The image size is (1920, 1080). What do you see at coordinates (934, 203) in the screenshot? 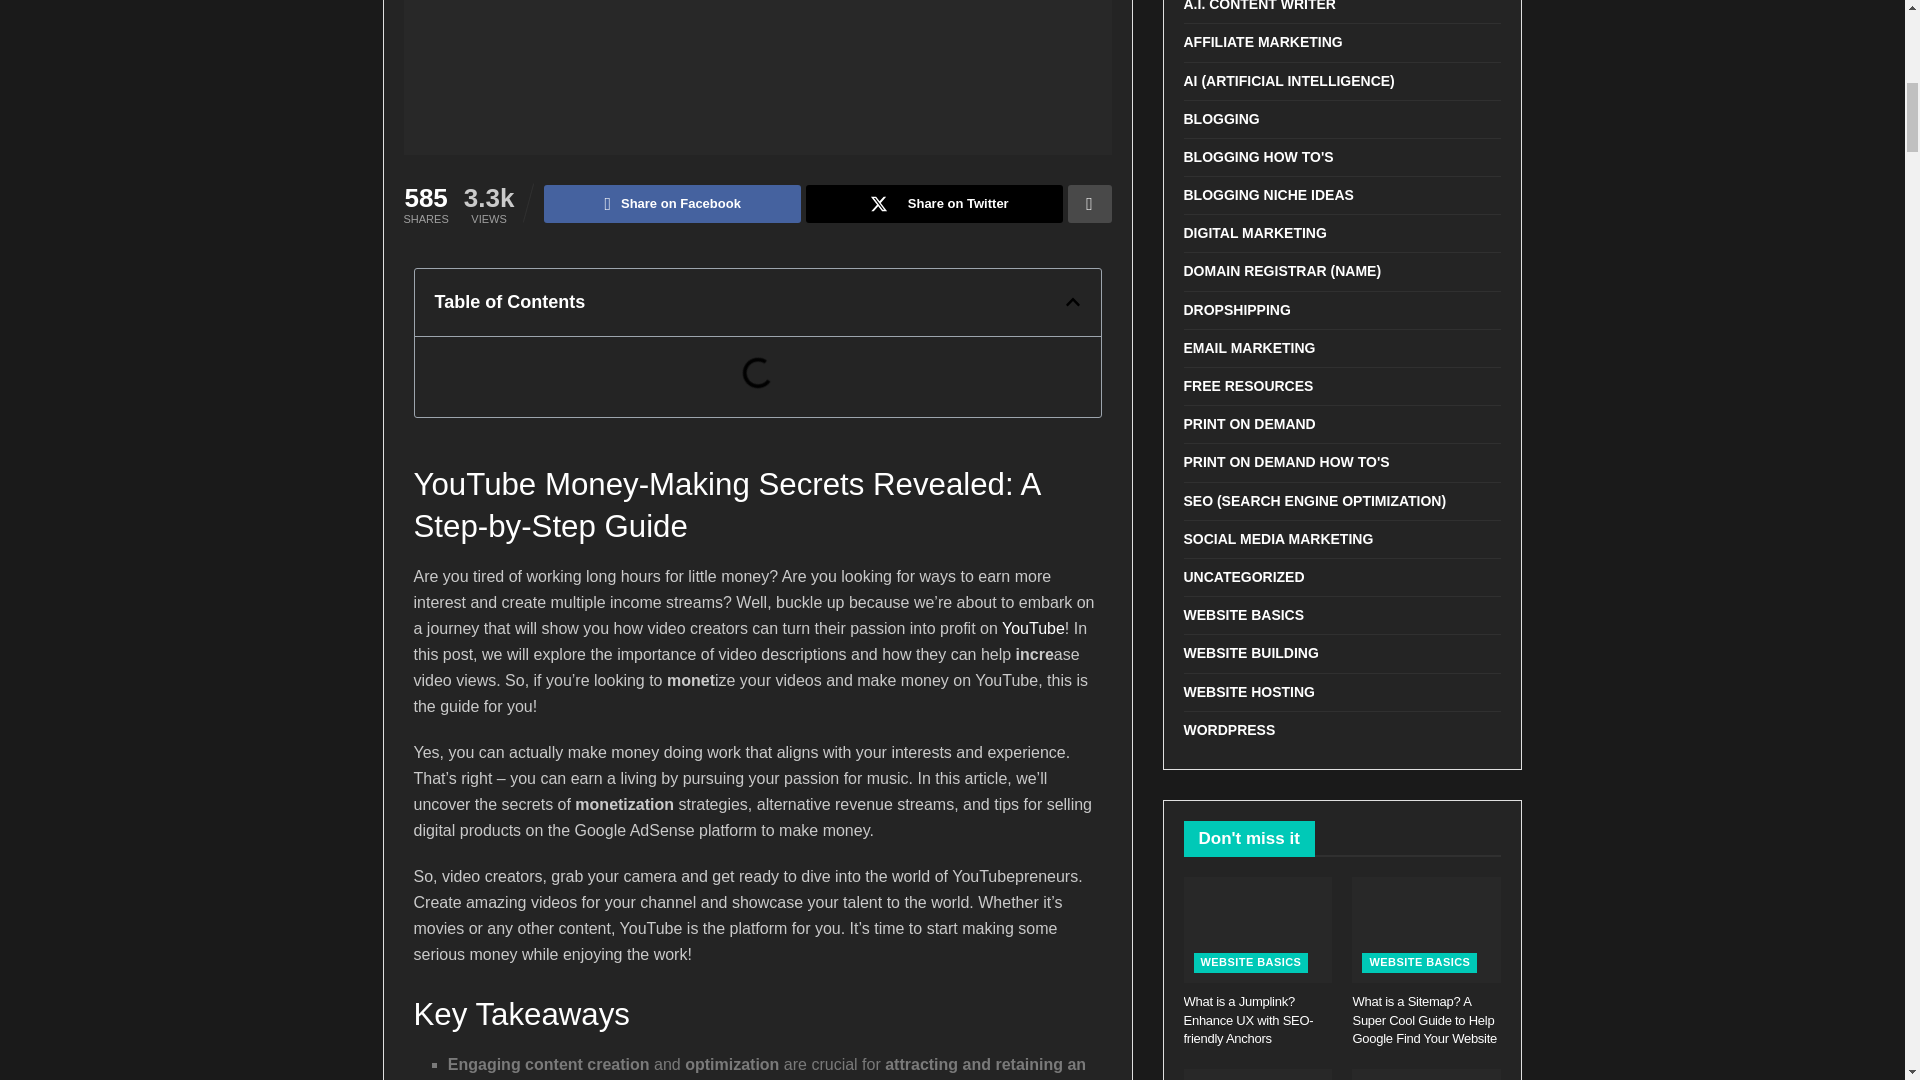
I see `Share on Twitter` at bounding box center [934, 203].